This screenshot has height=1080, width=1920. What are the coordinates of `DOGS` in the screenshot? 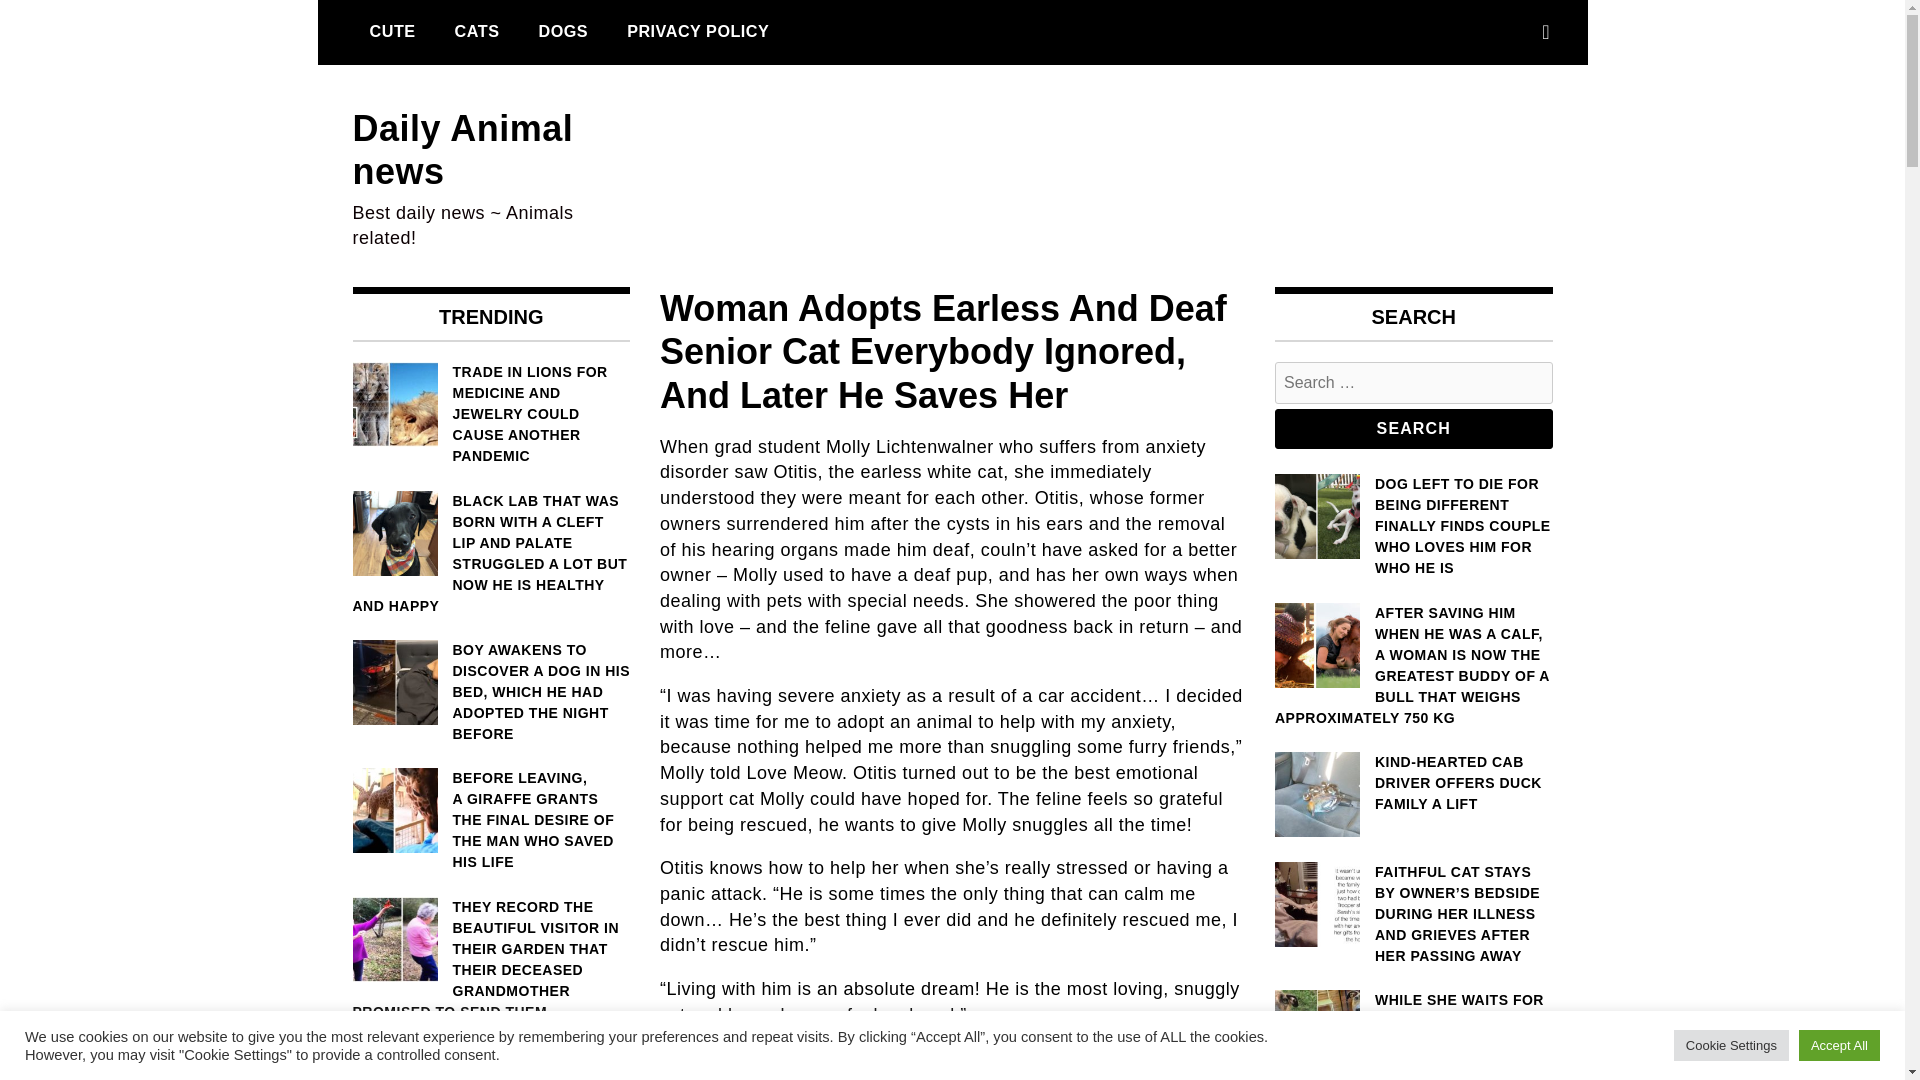 It's located at (562, 31).